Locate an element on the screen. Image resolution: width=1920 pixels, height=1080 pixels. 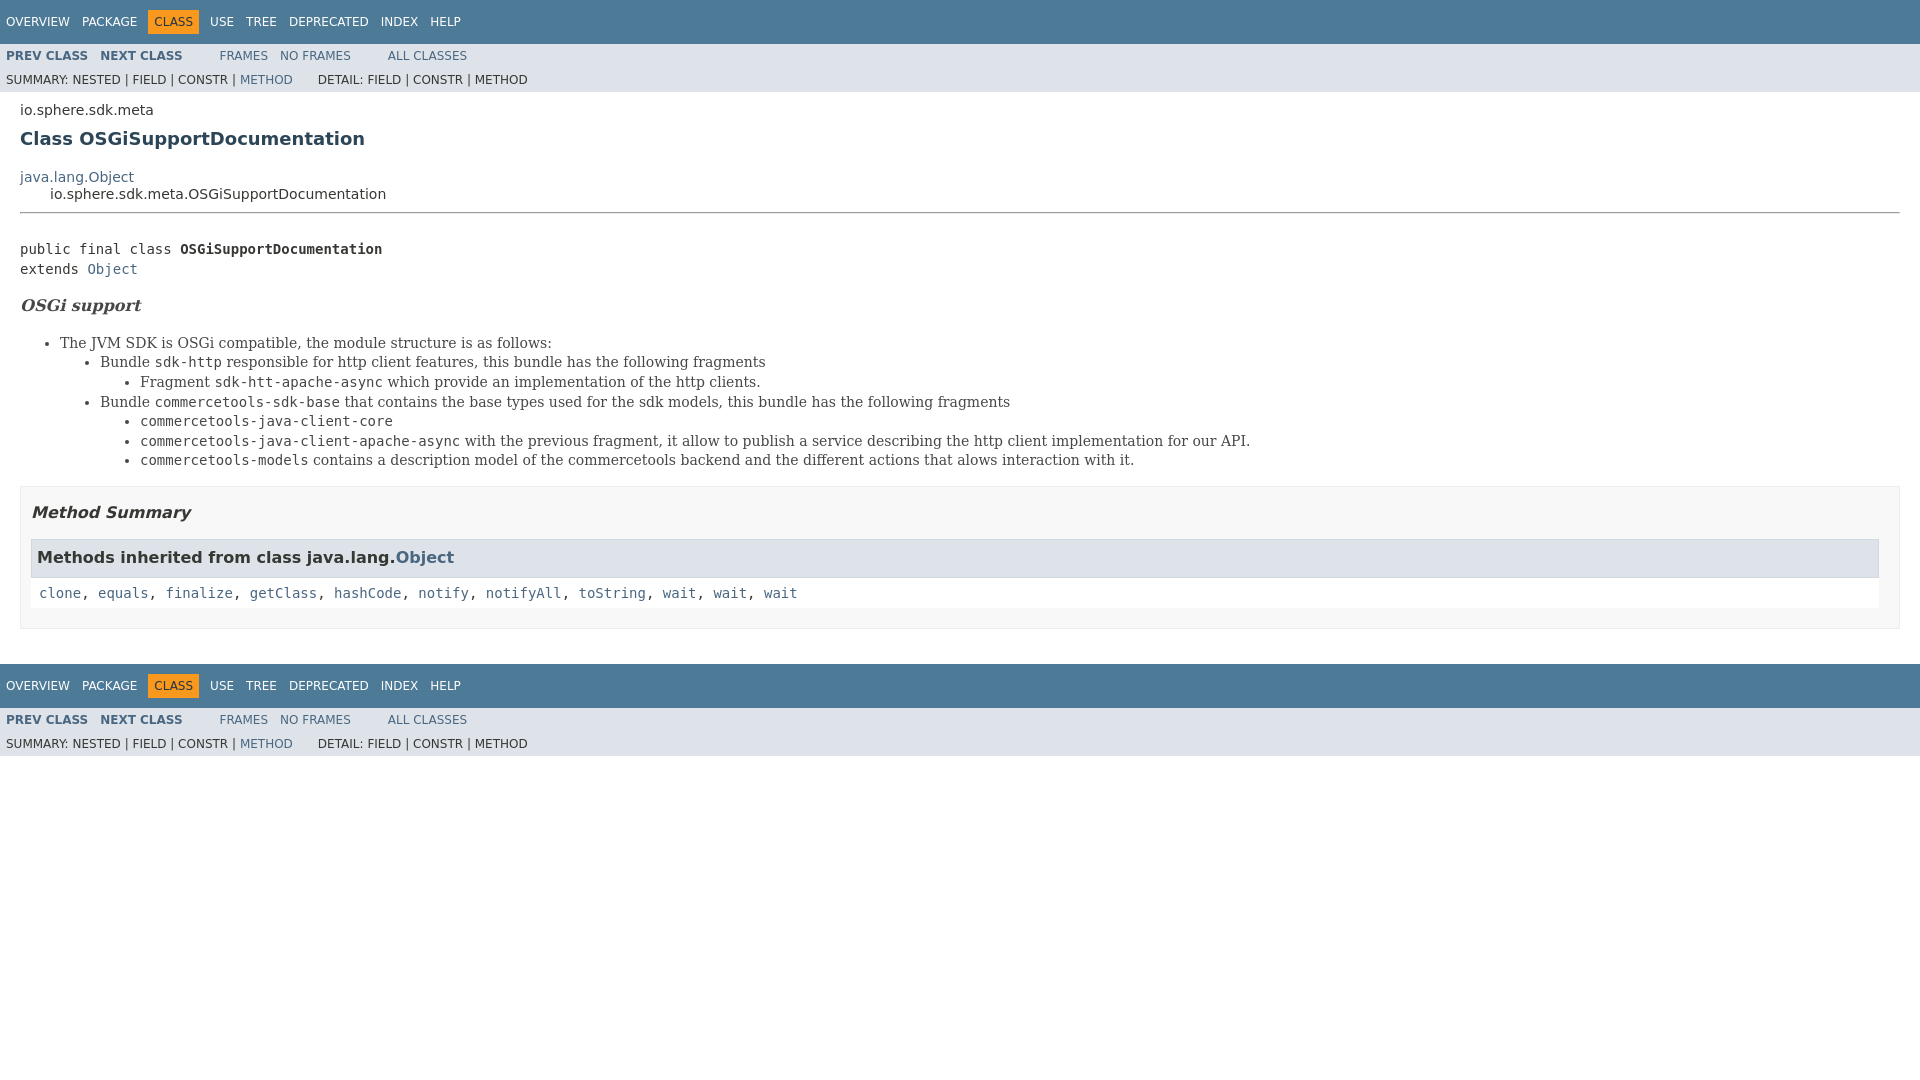
NEXT CLASS is located at coordinates (140, 55).